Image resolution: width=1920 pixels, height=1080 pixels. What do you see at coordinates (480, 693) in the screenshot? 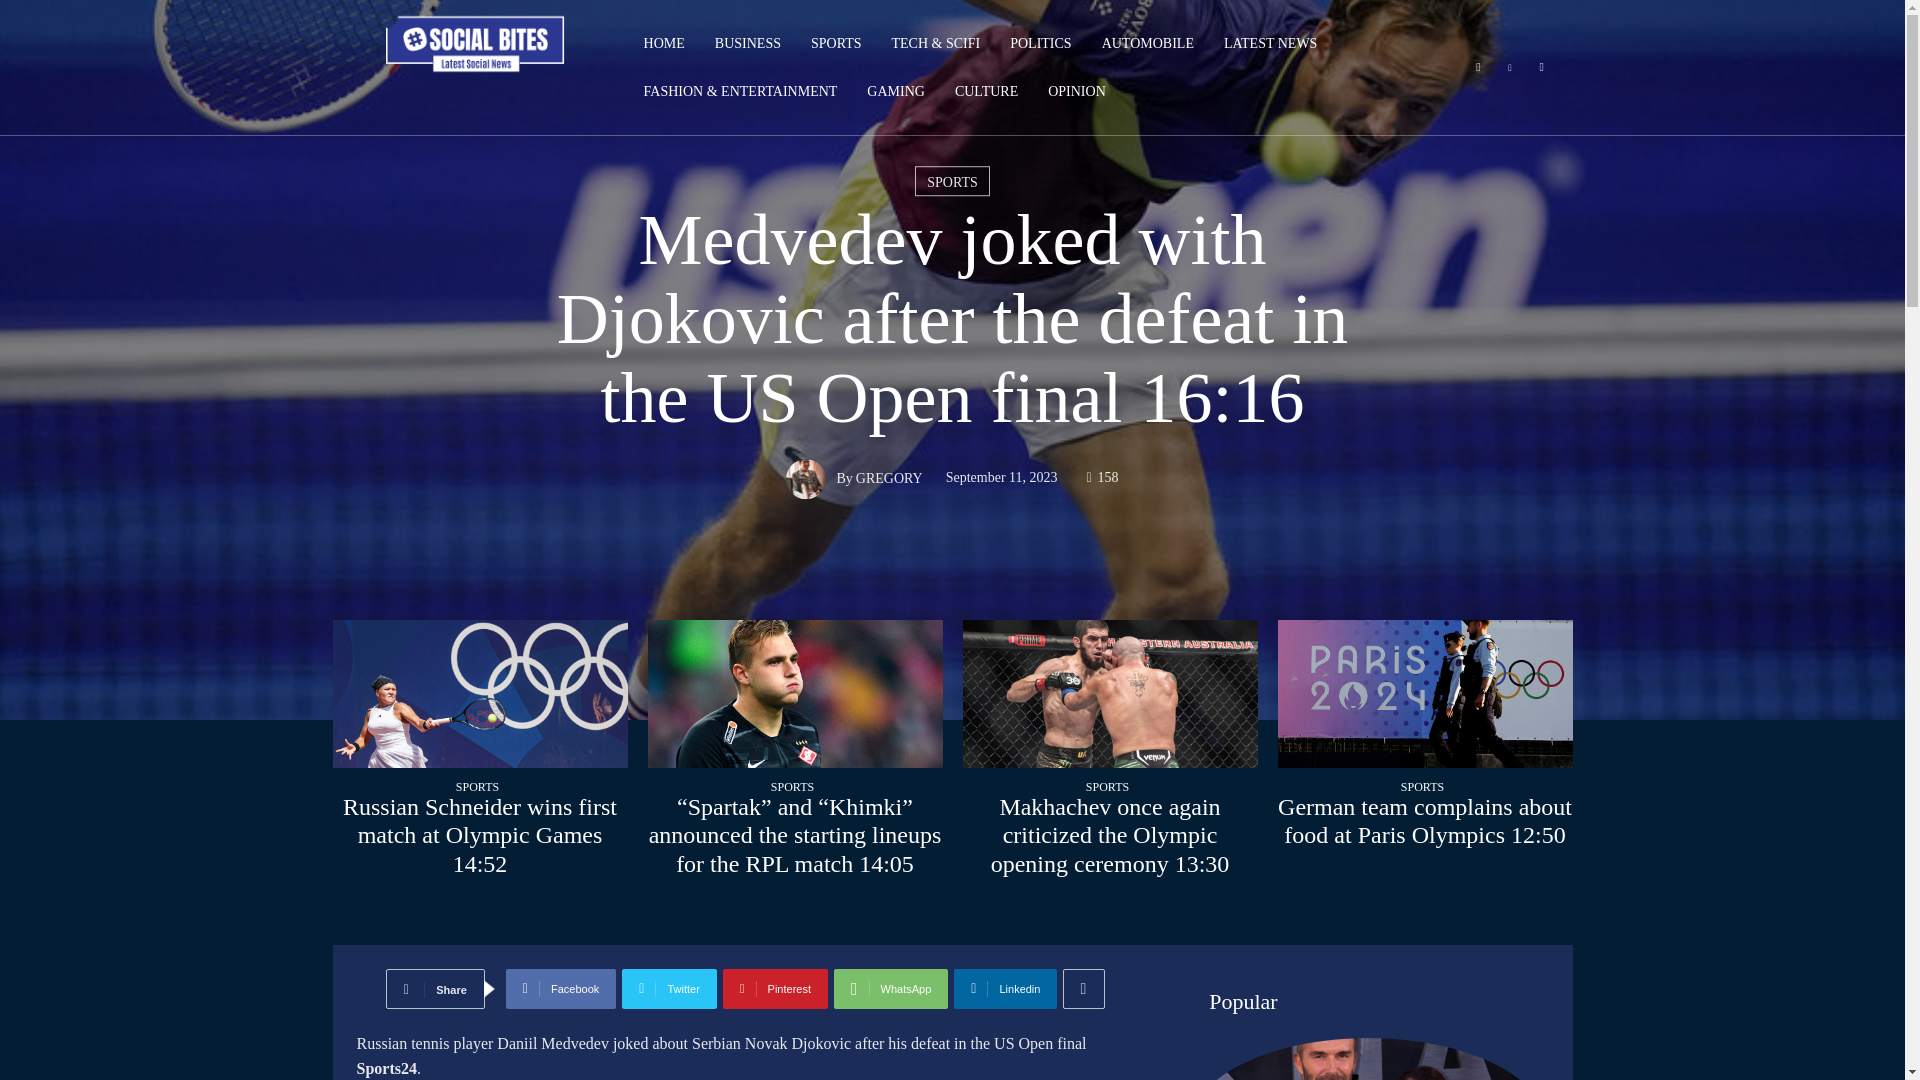
I see `Russian Schneider wins first match at Olympic Games 14:52` at bounding box center [480, 693].